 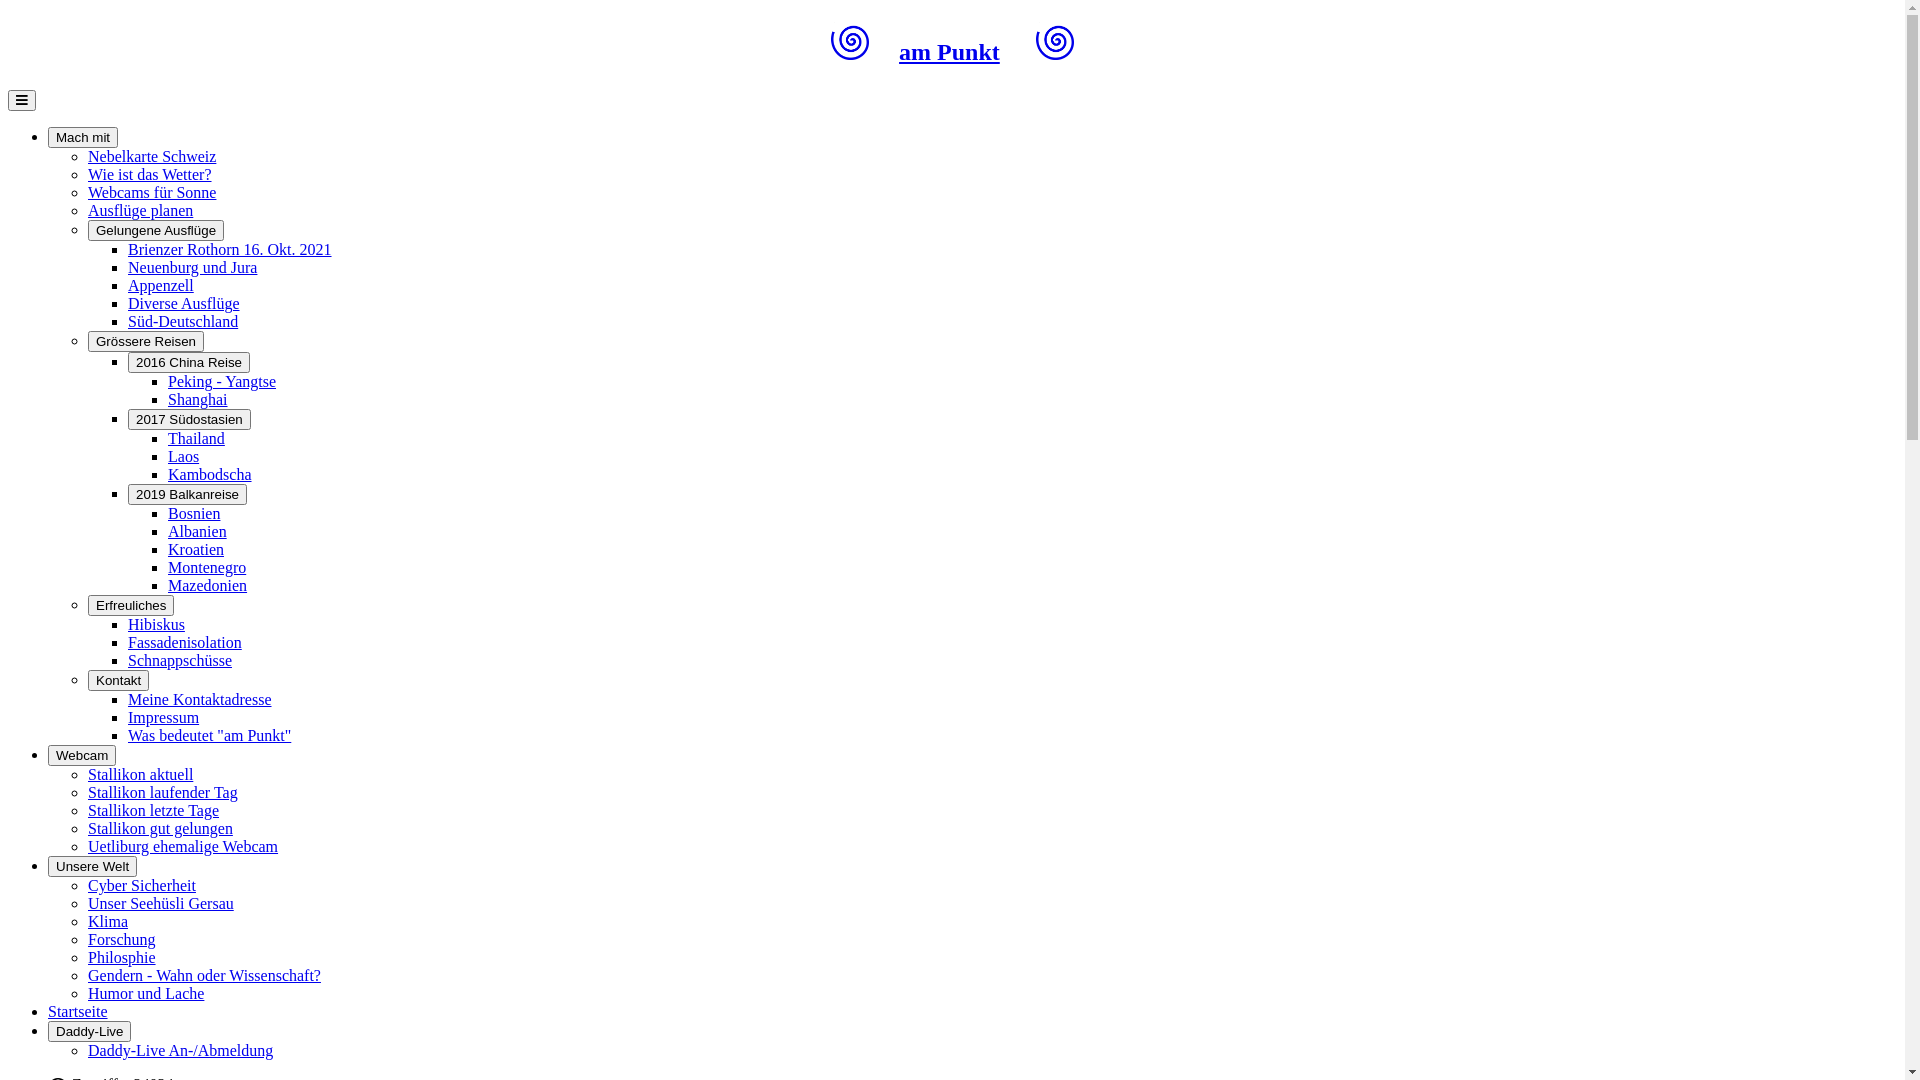 What do you see at coordinates (210, 736) in the screenshot?
I see `Was bedeutet "am Punkt"` at bounding box center [210, 736].